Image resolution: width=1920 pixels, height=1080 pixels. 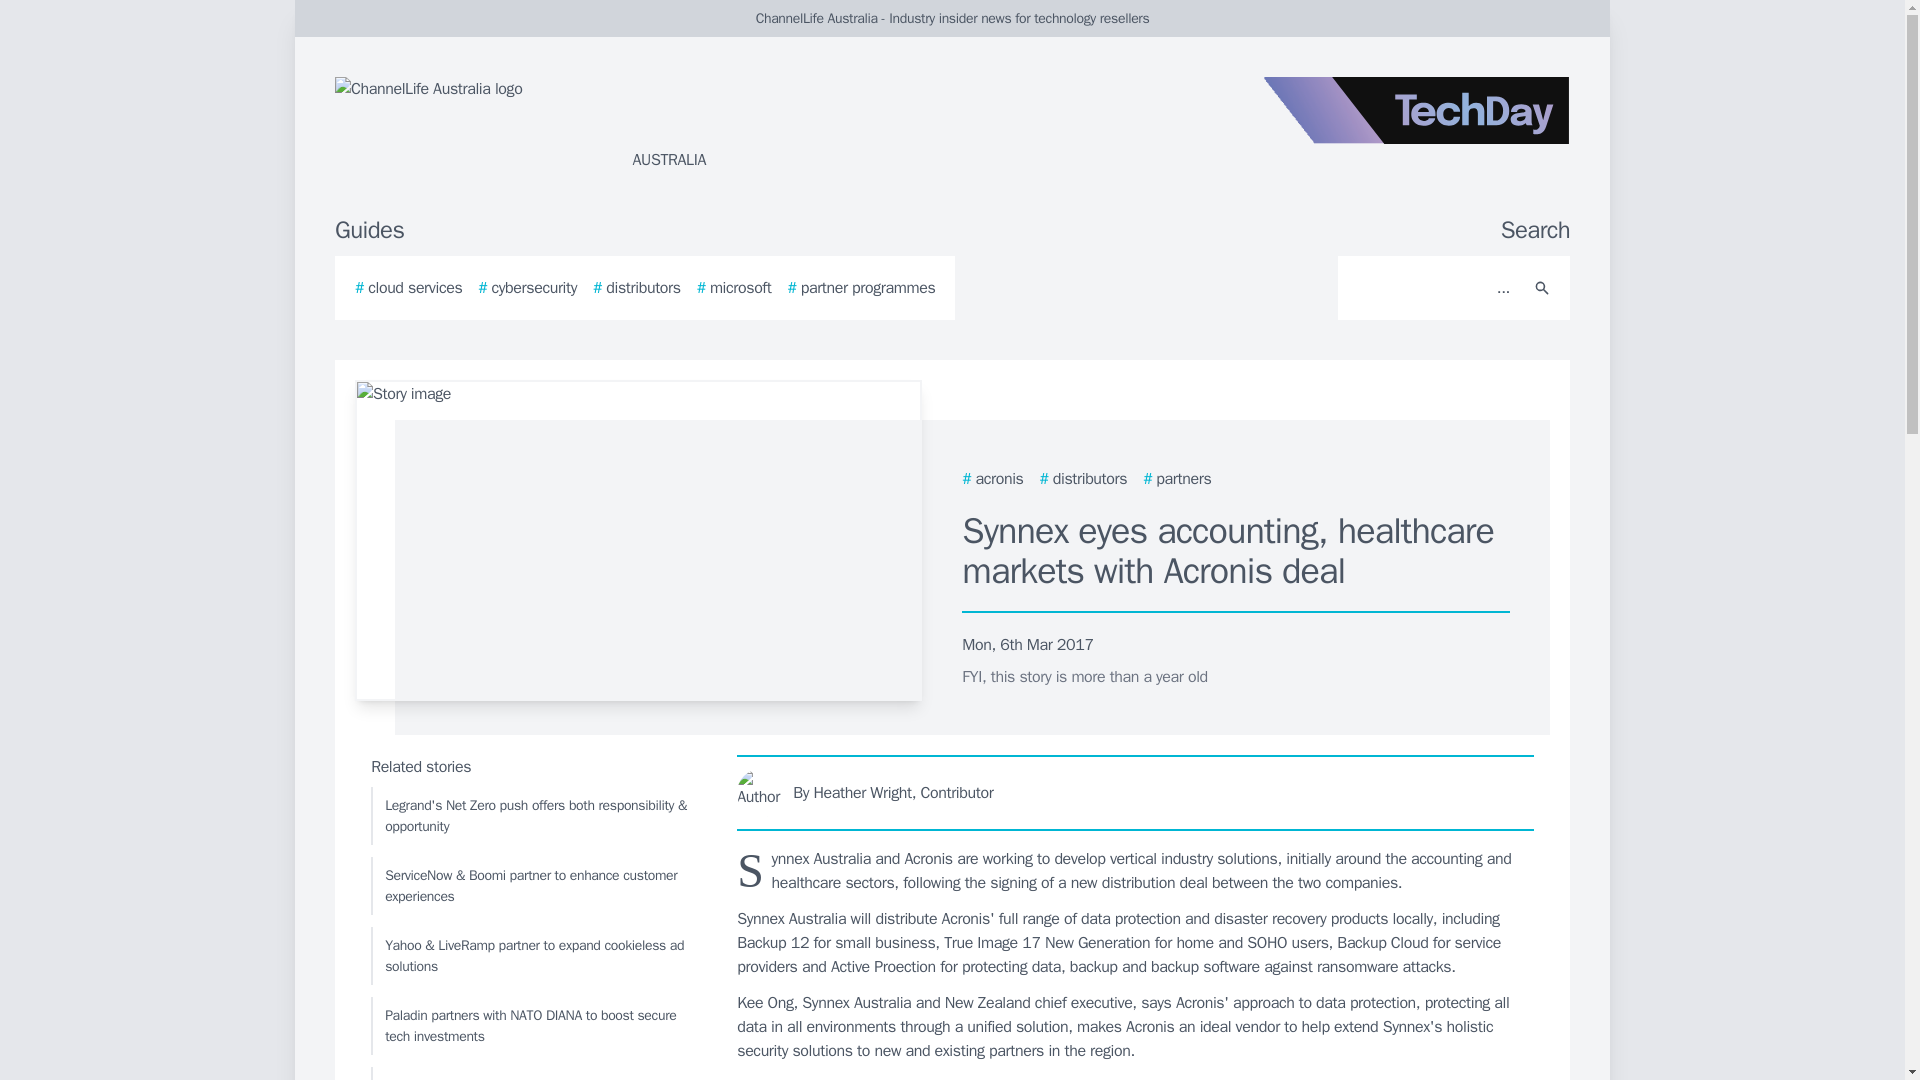 What do you see at coordinates (1136, 792) in the screenshot?
I see `By Heather Wright, Contributor` at bounding box center [1136, 792].